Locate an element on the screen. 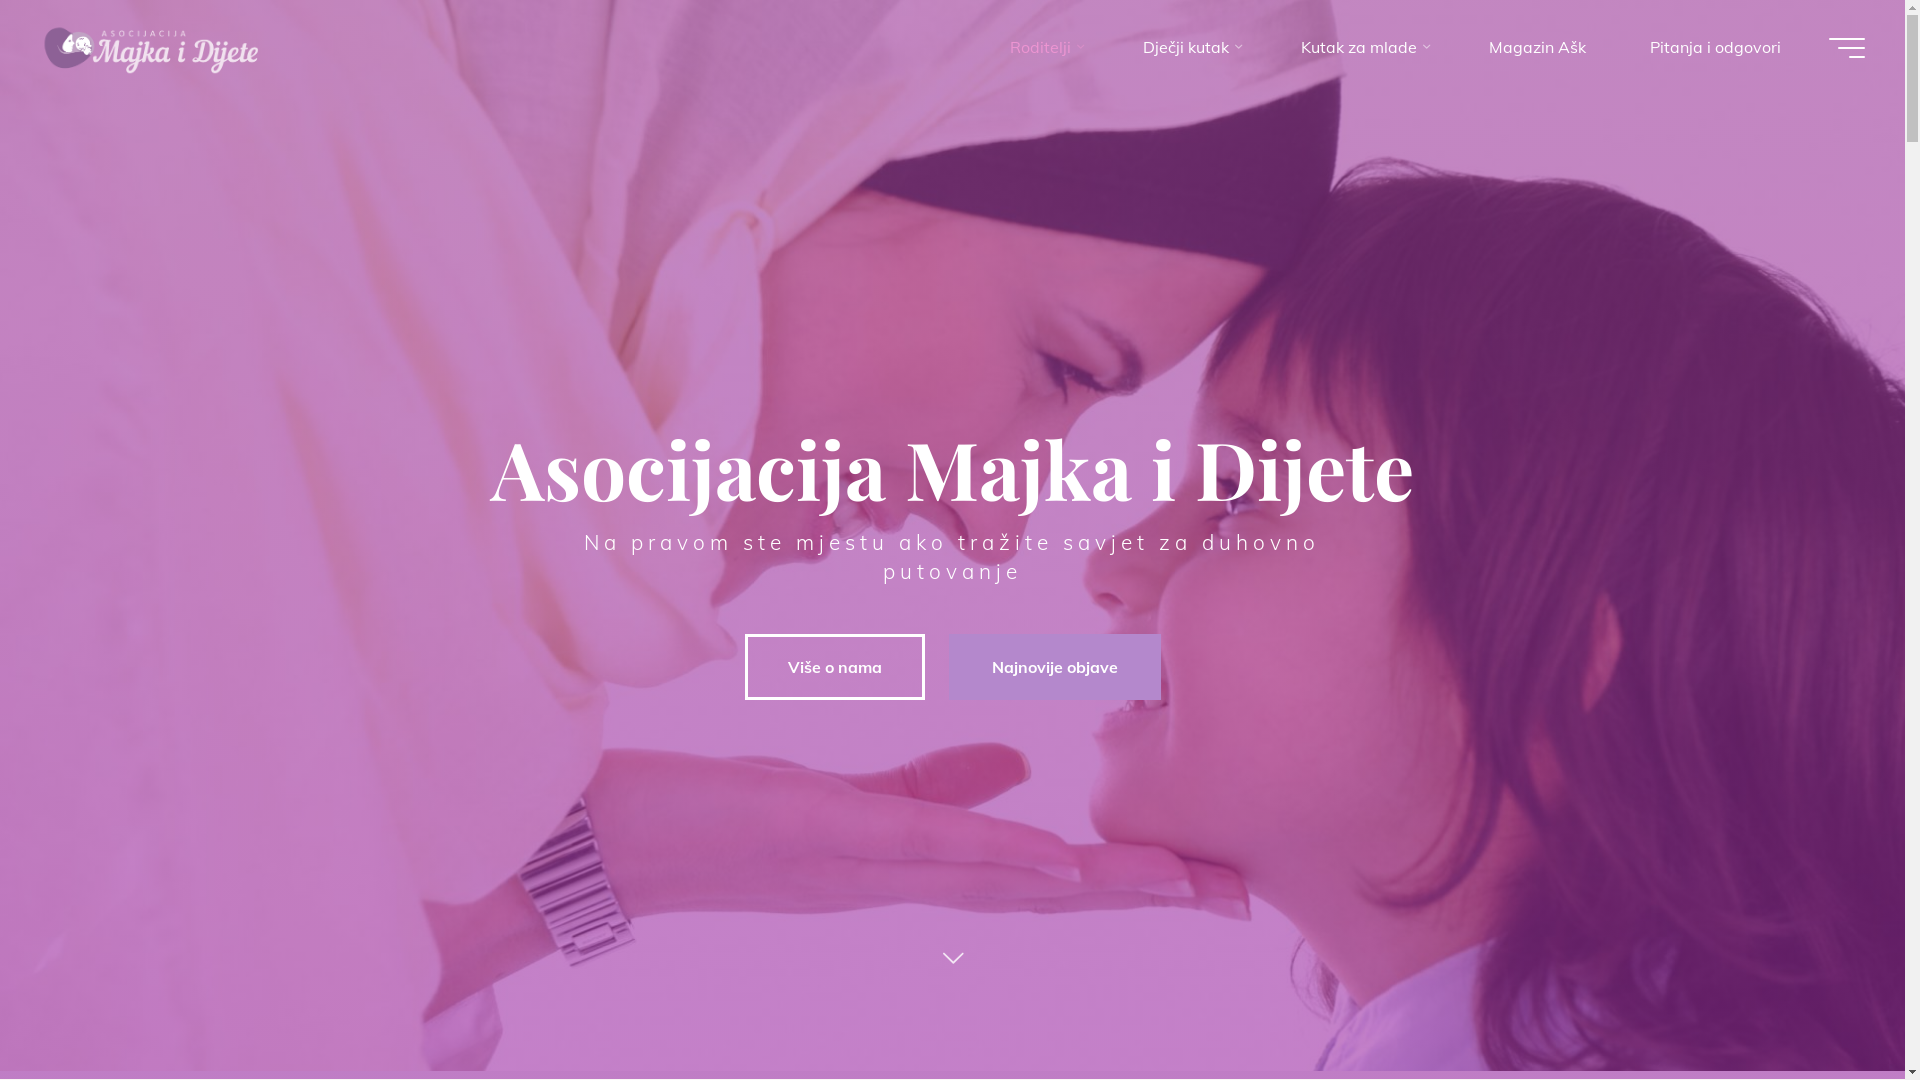  Najnovije objave is located at coordinates (1054, 667).